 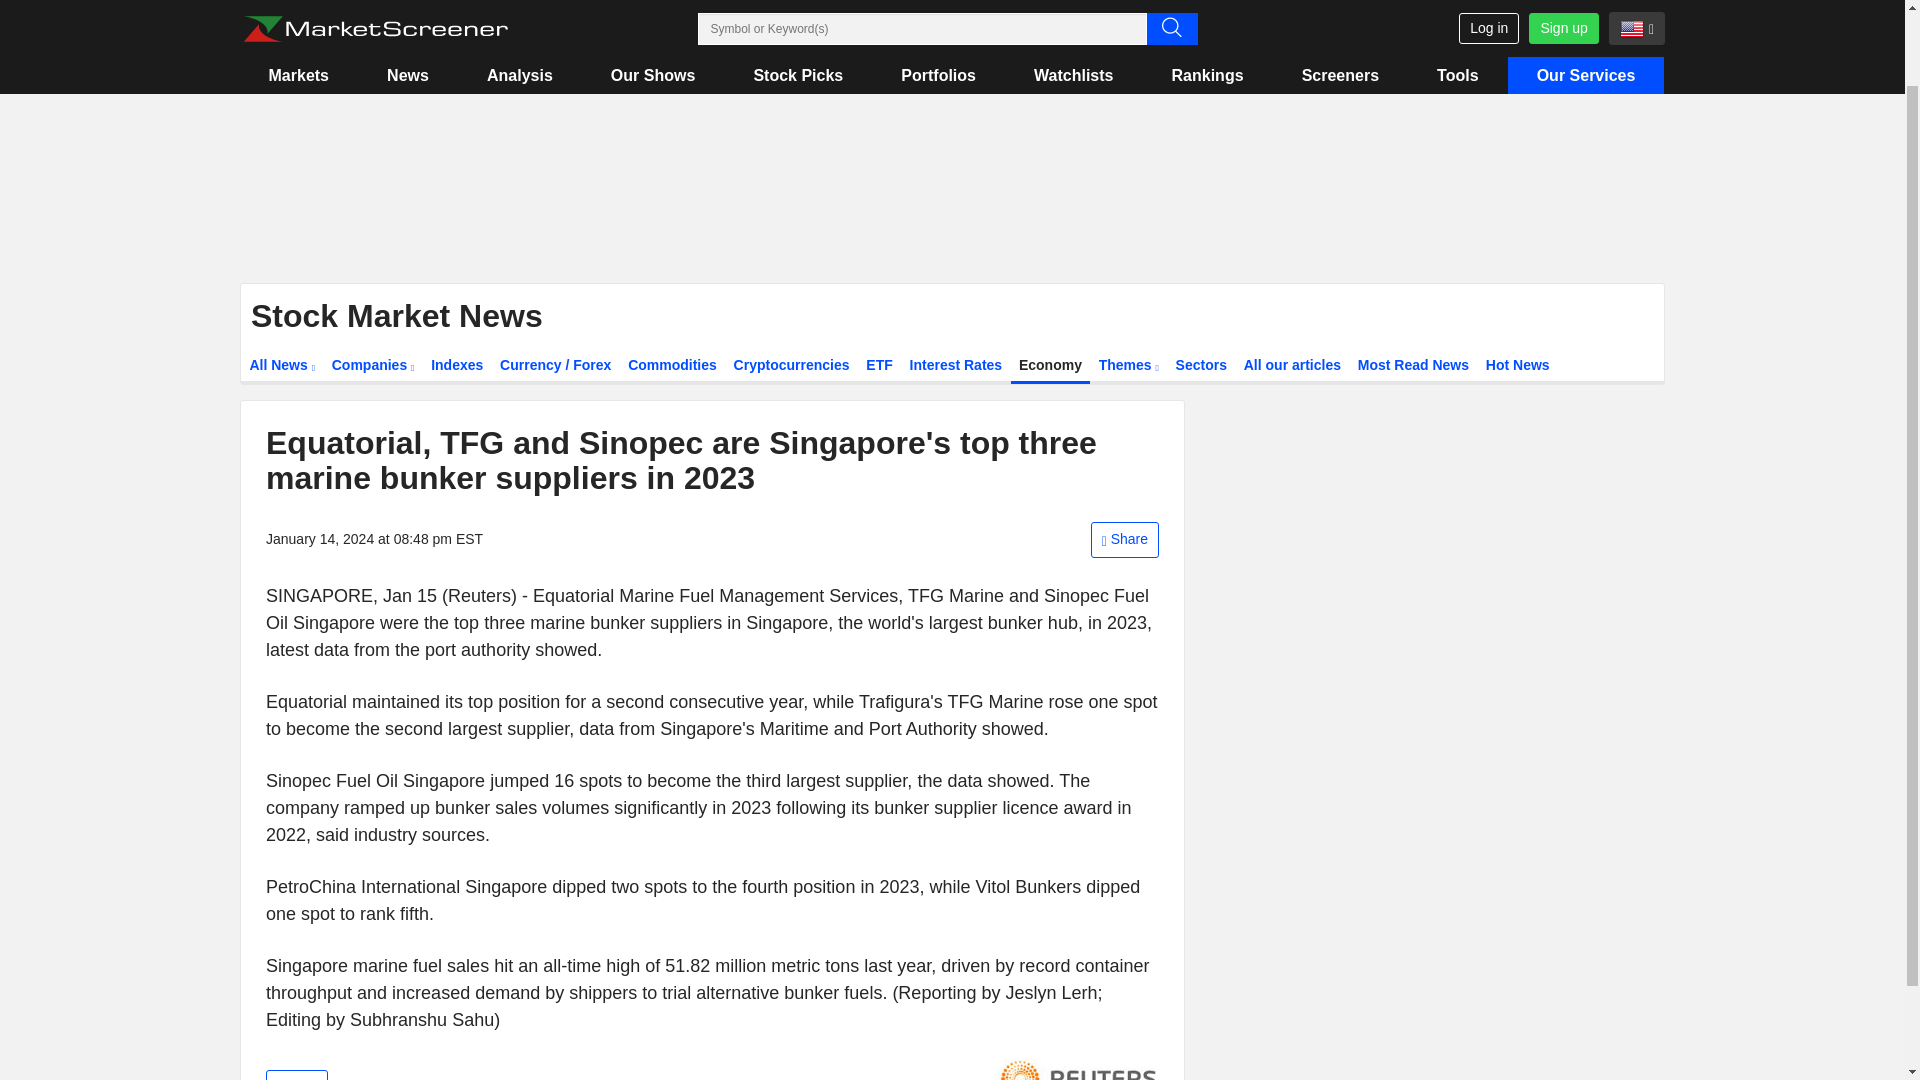 What do you see at coordinates (298, 4) in the screenshot?
I see `Markets` at bounding box center [298, 4].